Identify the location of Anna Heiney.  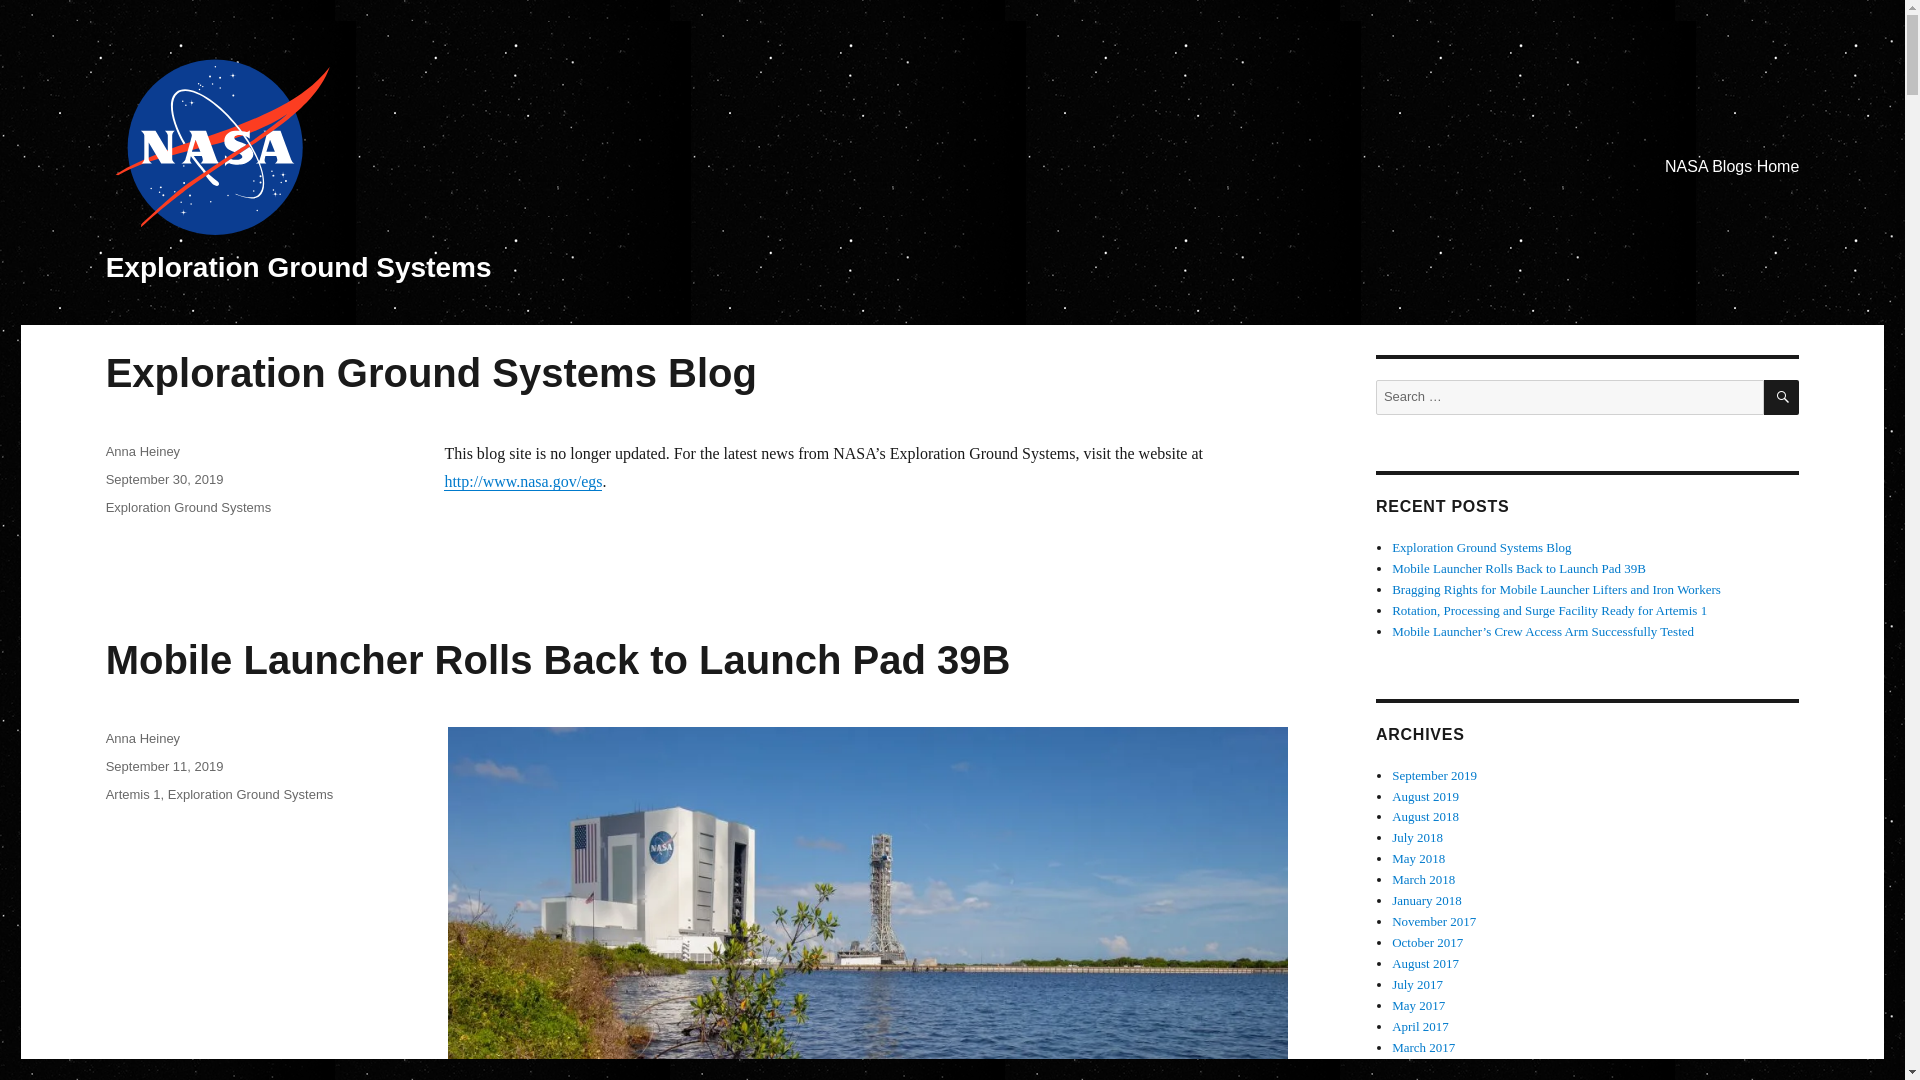
(142, 738).